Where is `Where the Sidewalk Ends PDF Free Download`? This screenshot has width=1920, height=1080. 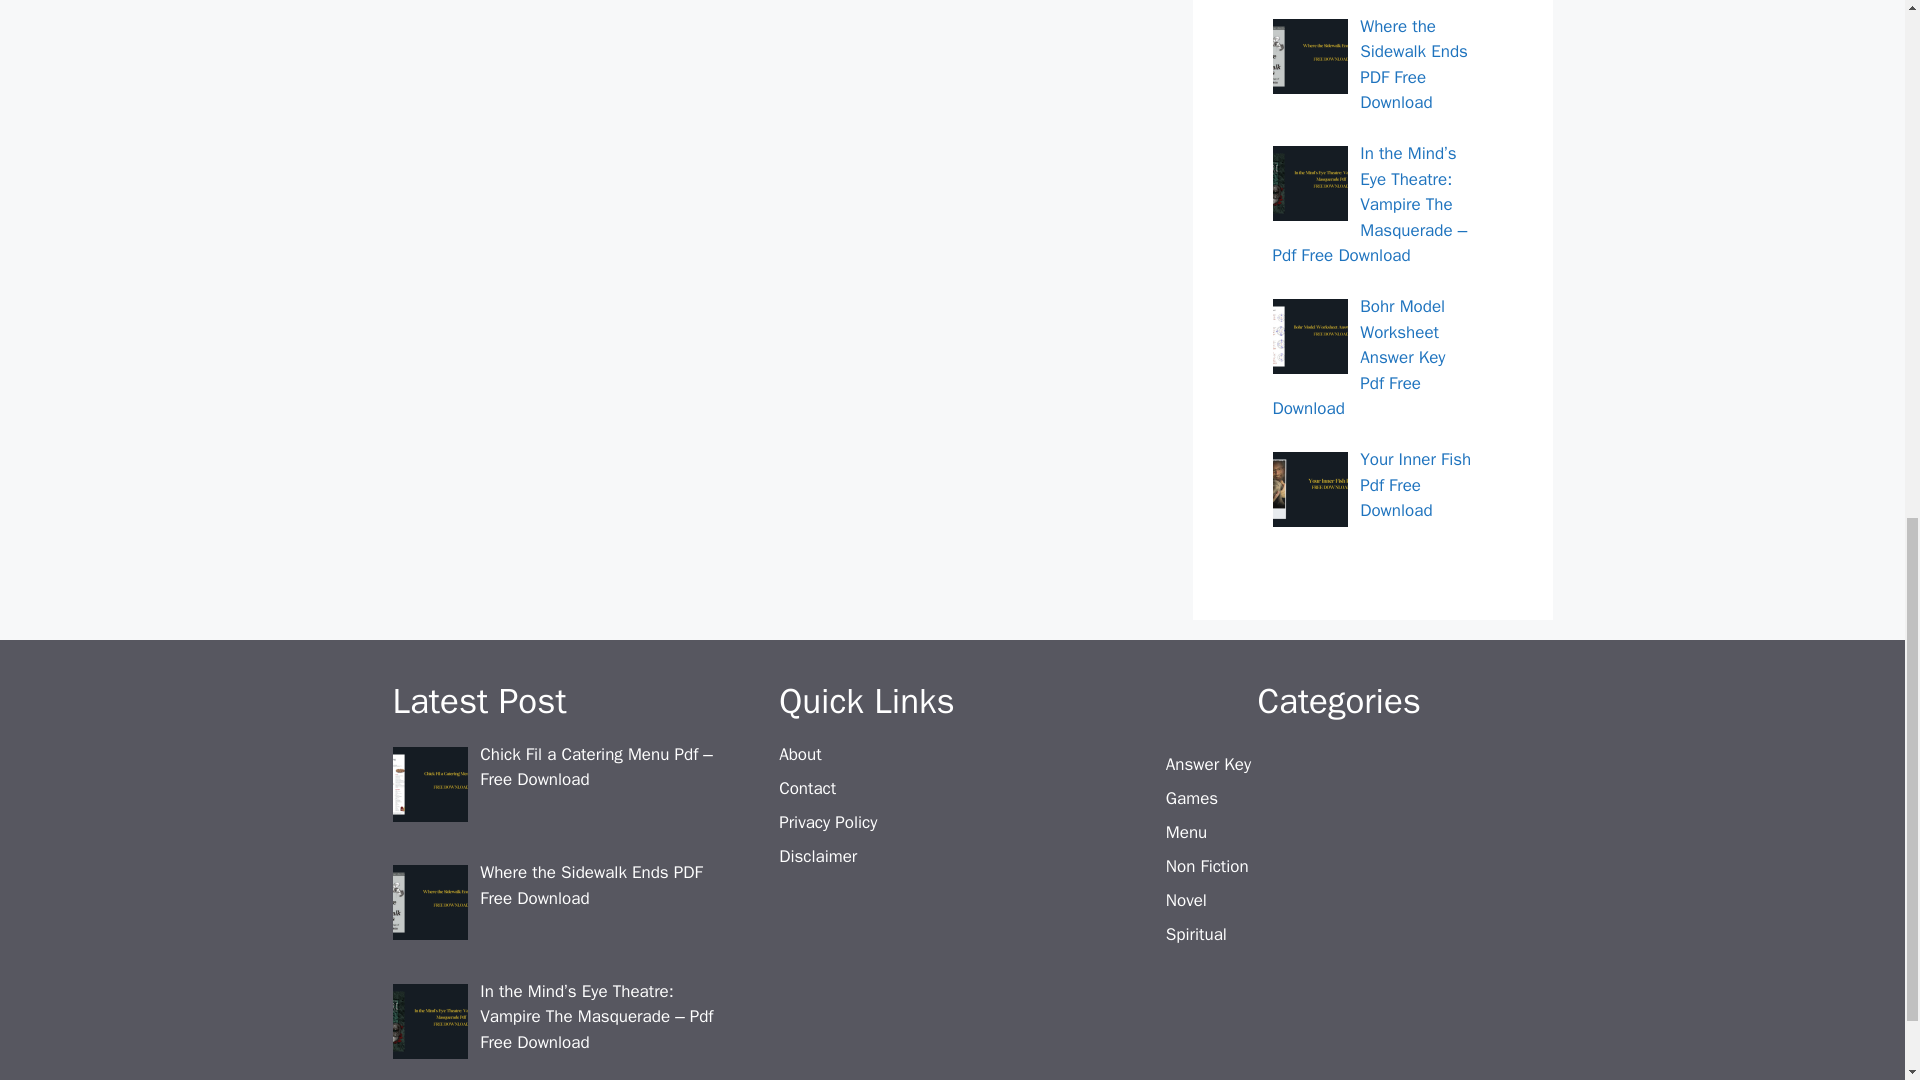 Where the Sidewalk Ends PDF Free Download is located at coordinates (591, 885).